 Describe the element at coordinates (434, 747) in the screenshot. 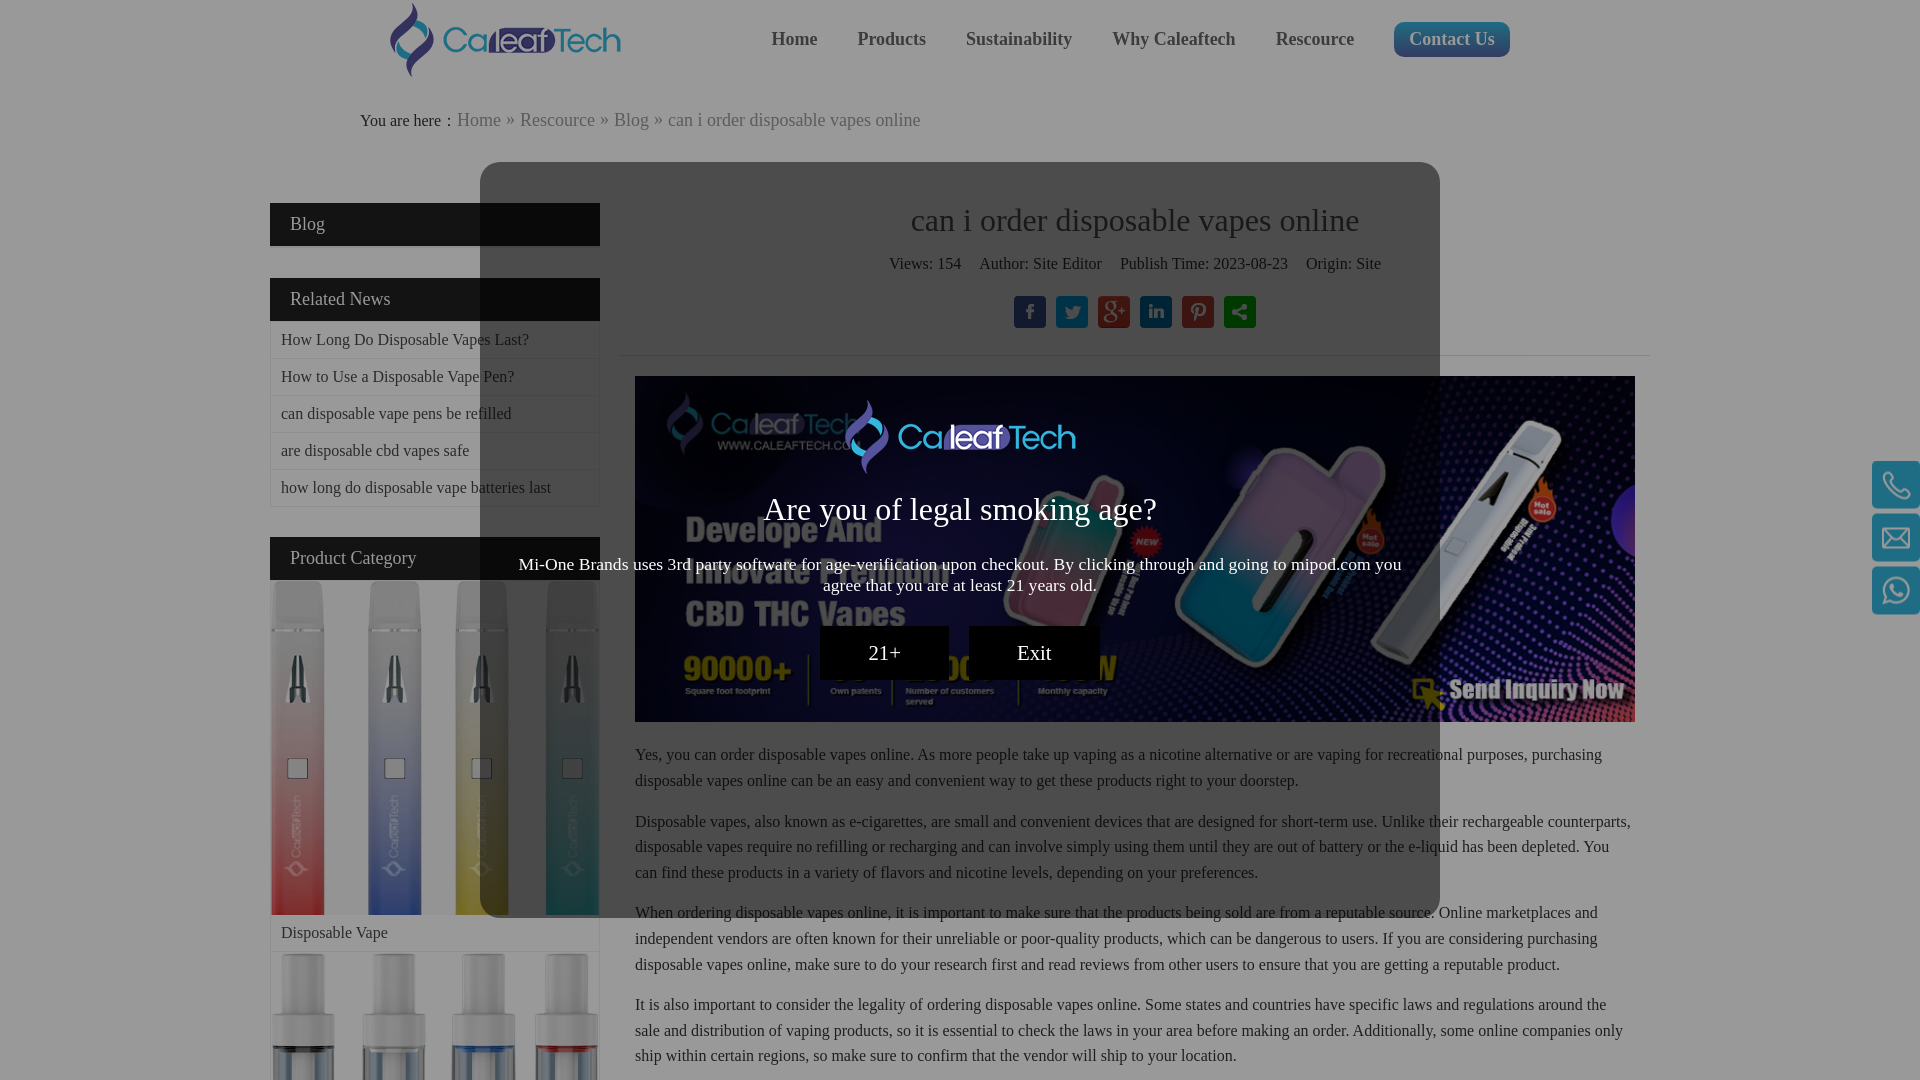

I see `Disposable Vape` at that location.